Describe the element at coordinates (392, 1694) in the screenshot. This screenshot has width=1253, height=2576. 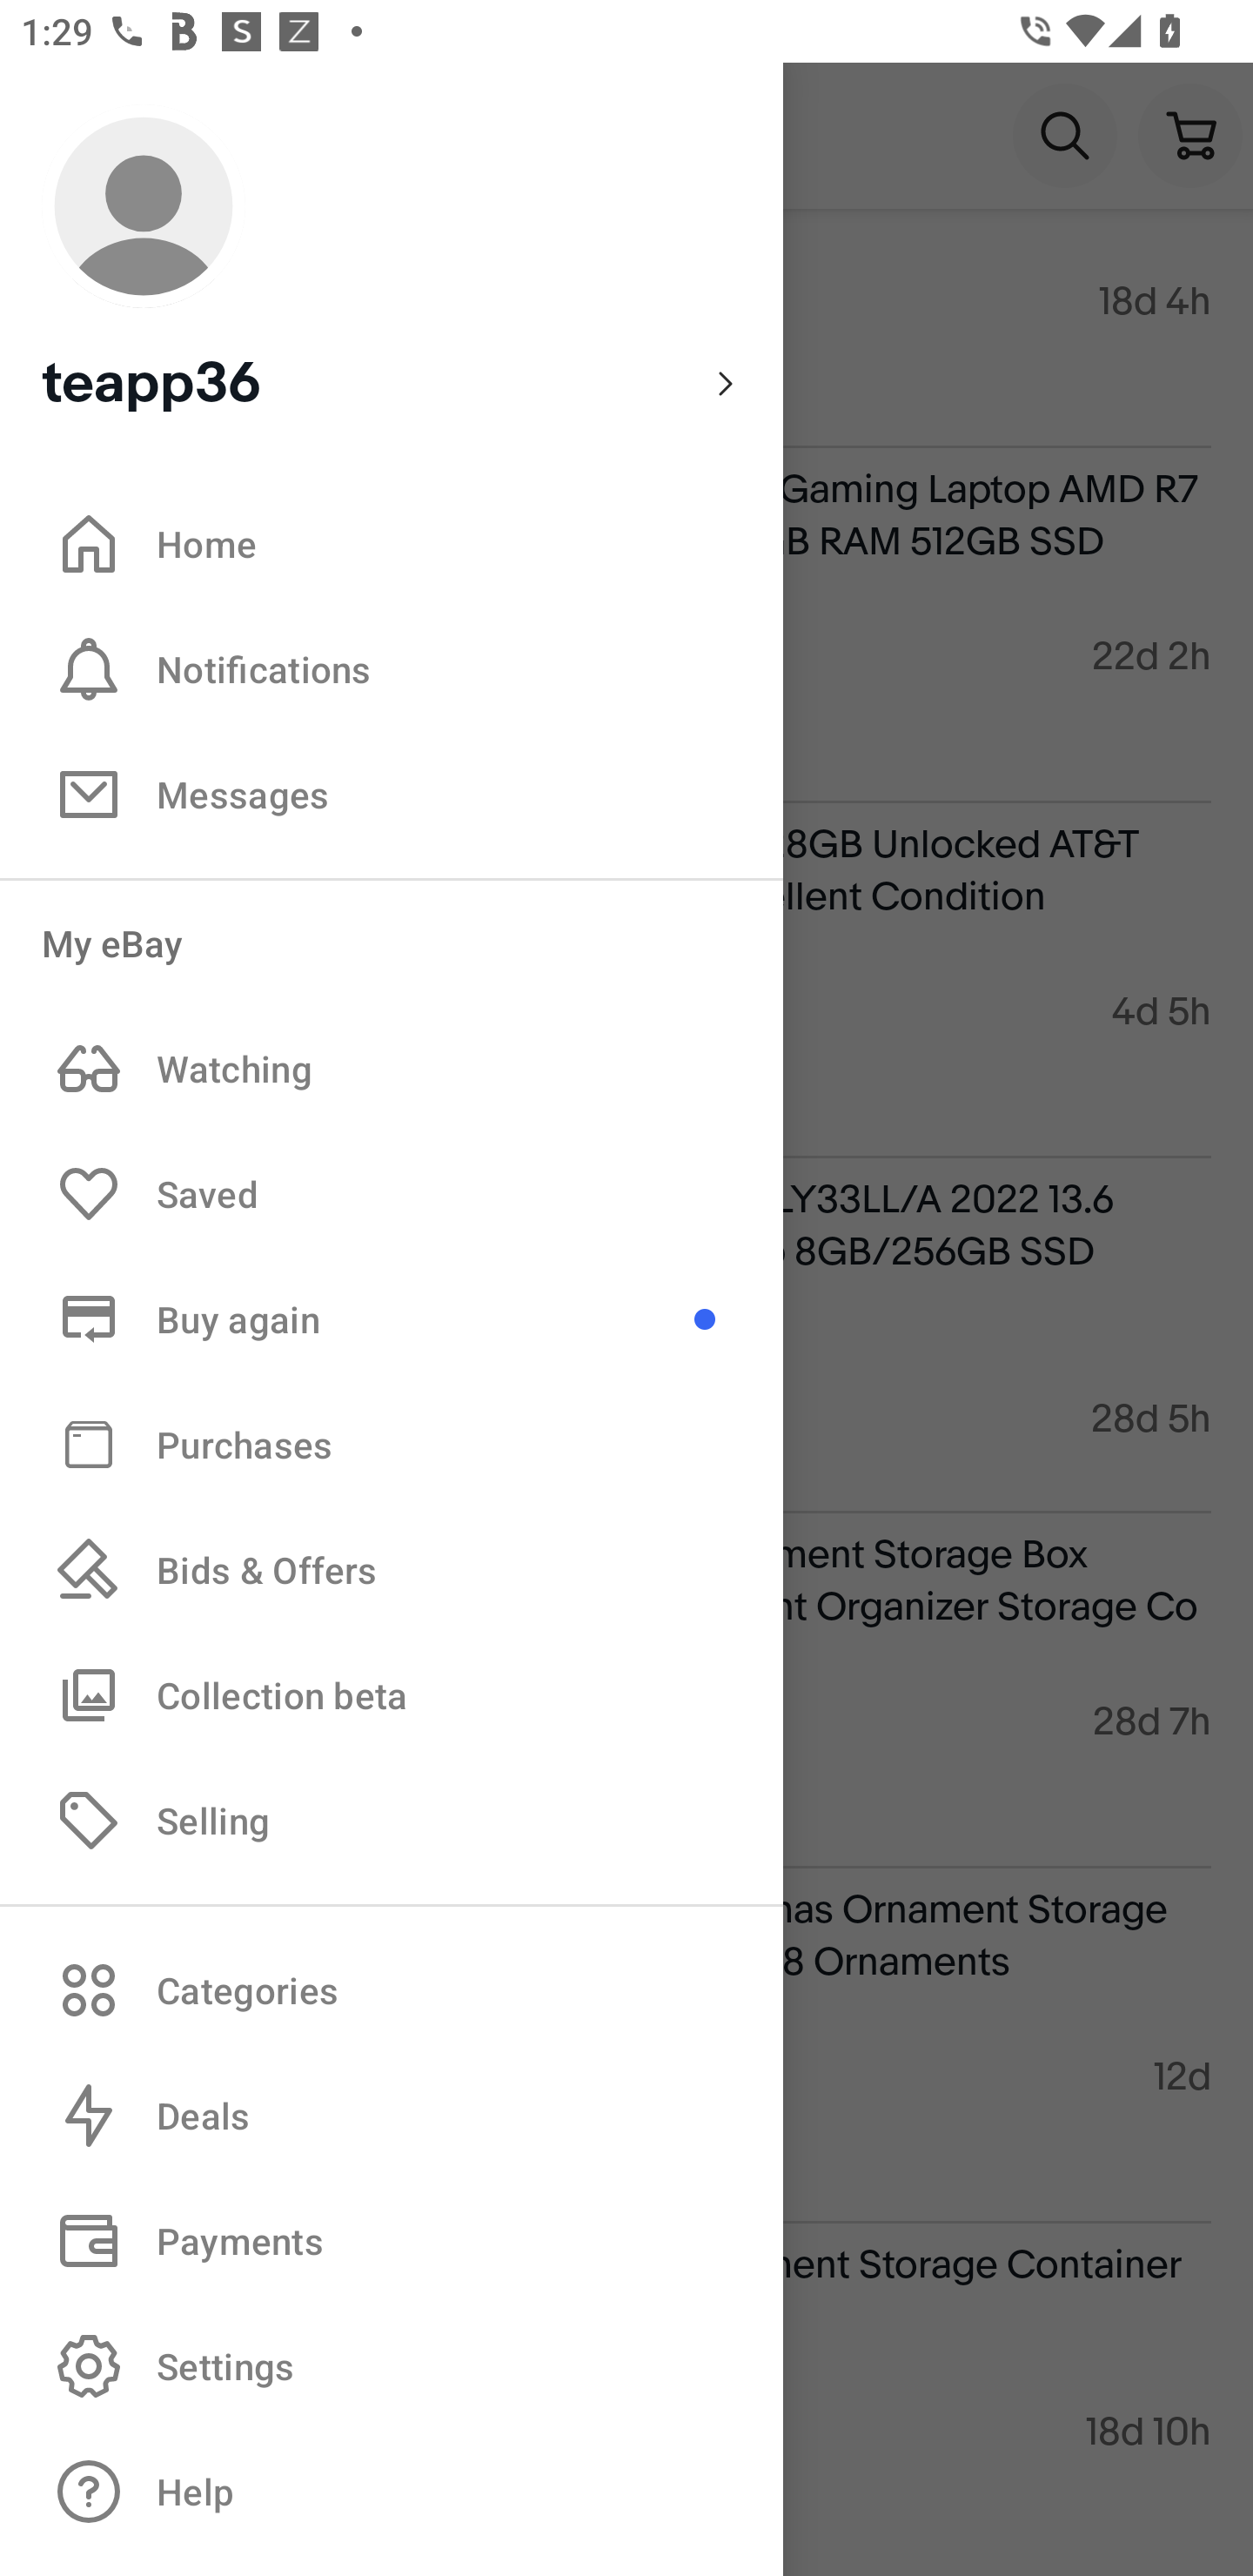
I see `Collection beta` at that location.